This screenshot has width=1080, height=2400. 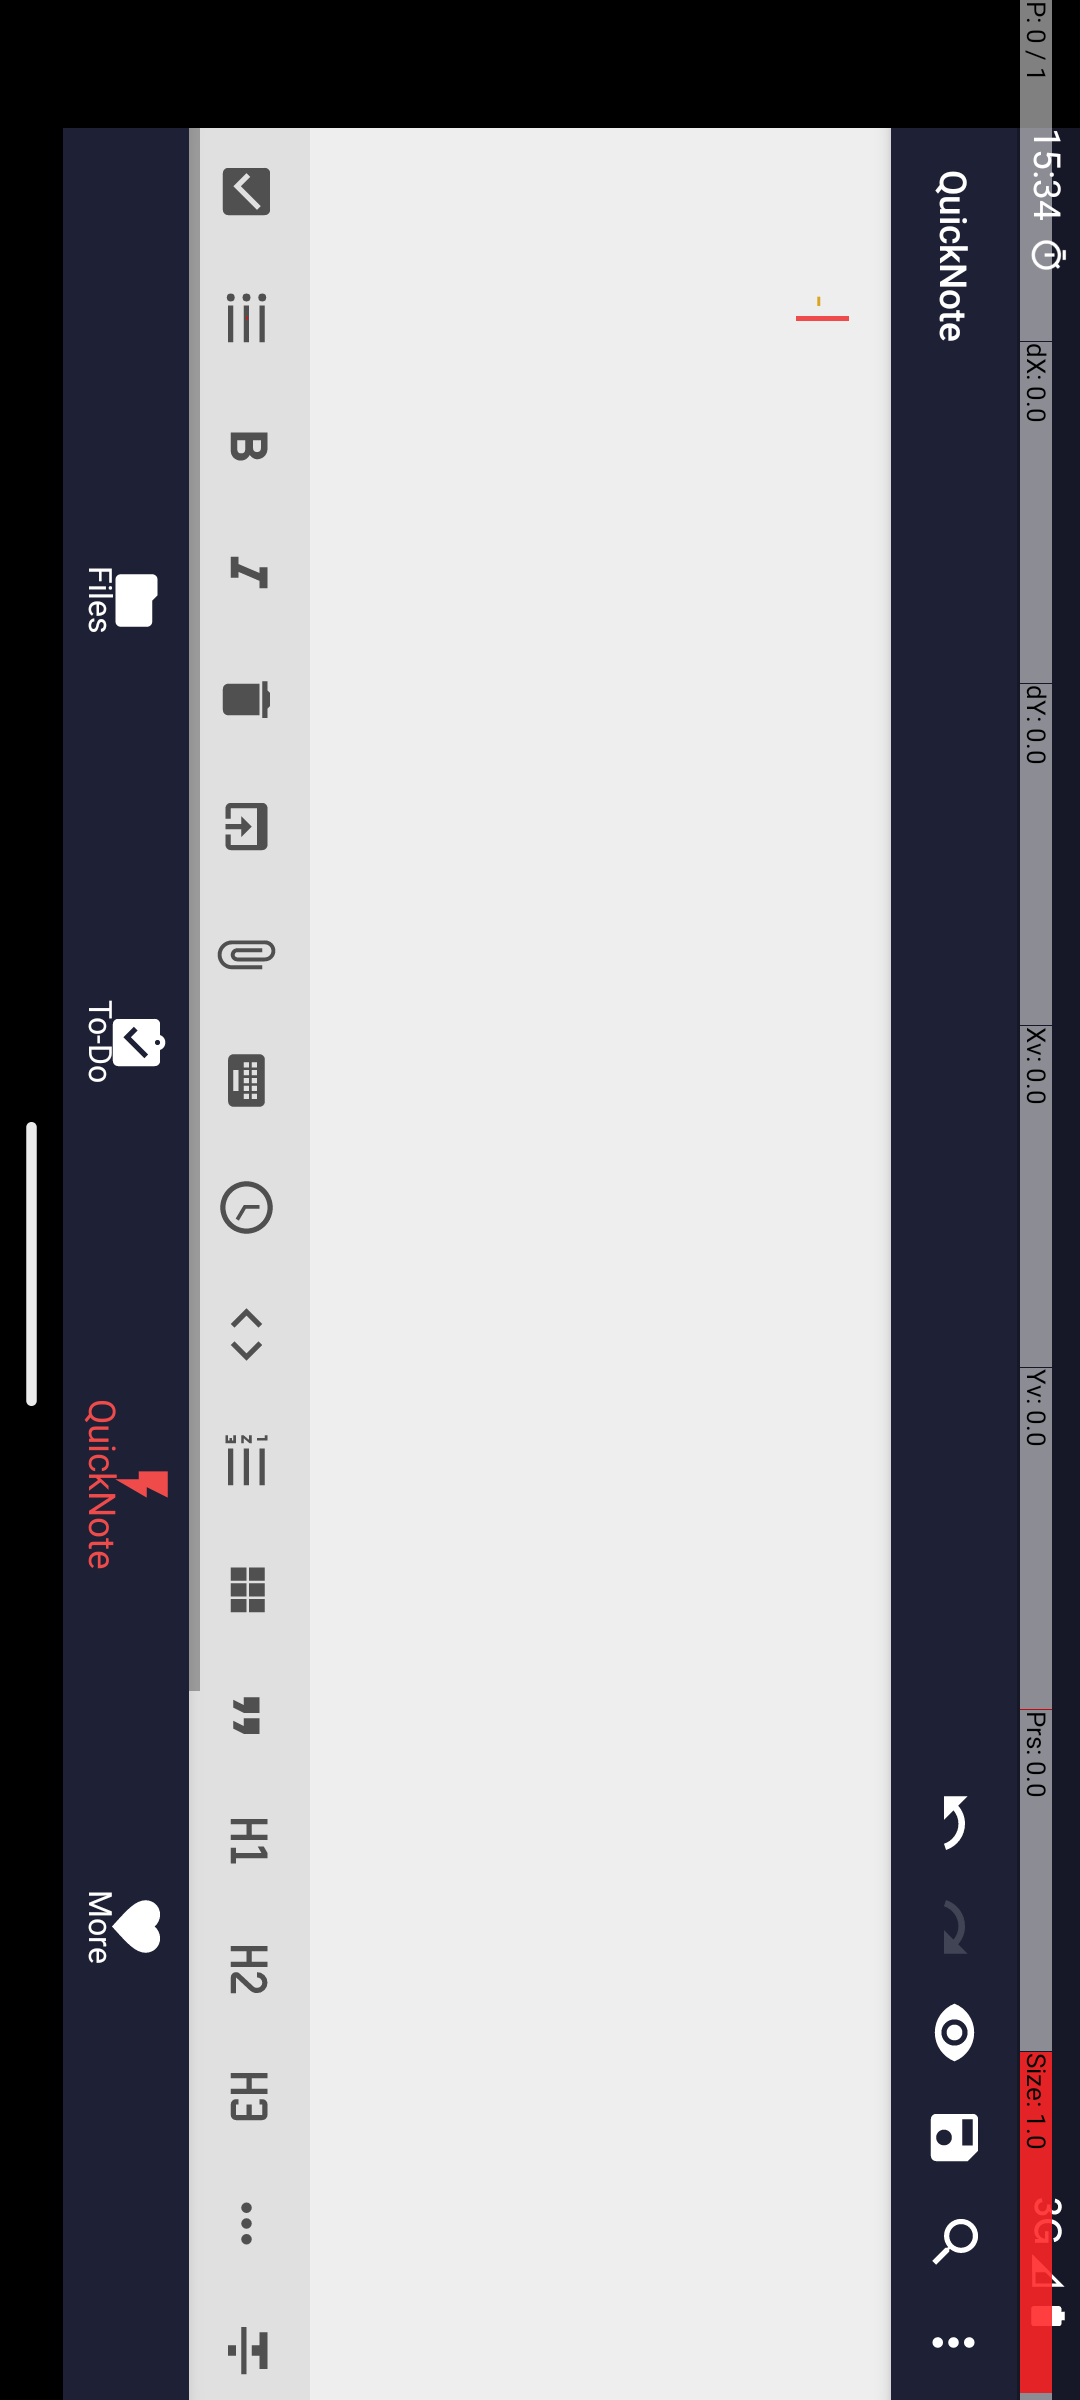 What do you see at coordinates (1334, 834) in the screenshot?
I see `Inline code` at bounding box center [1334, 834].